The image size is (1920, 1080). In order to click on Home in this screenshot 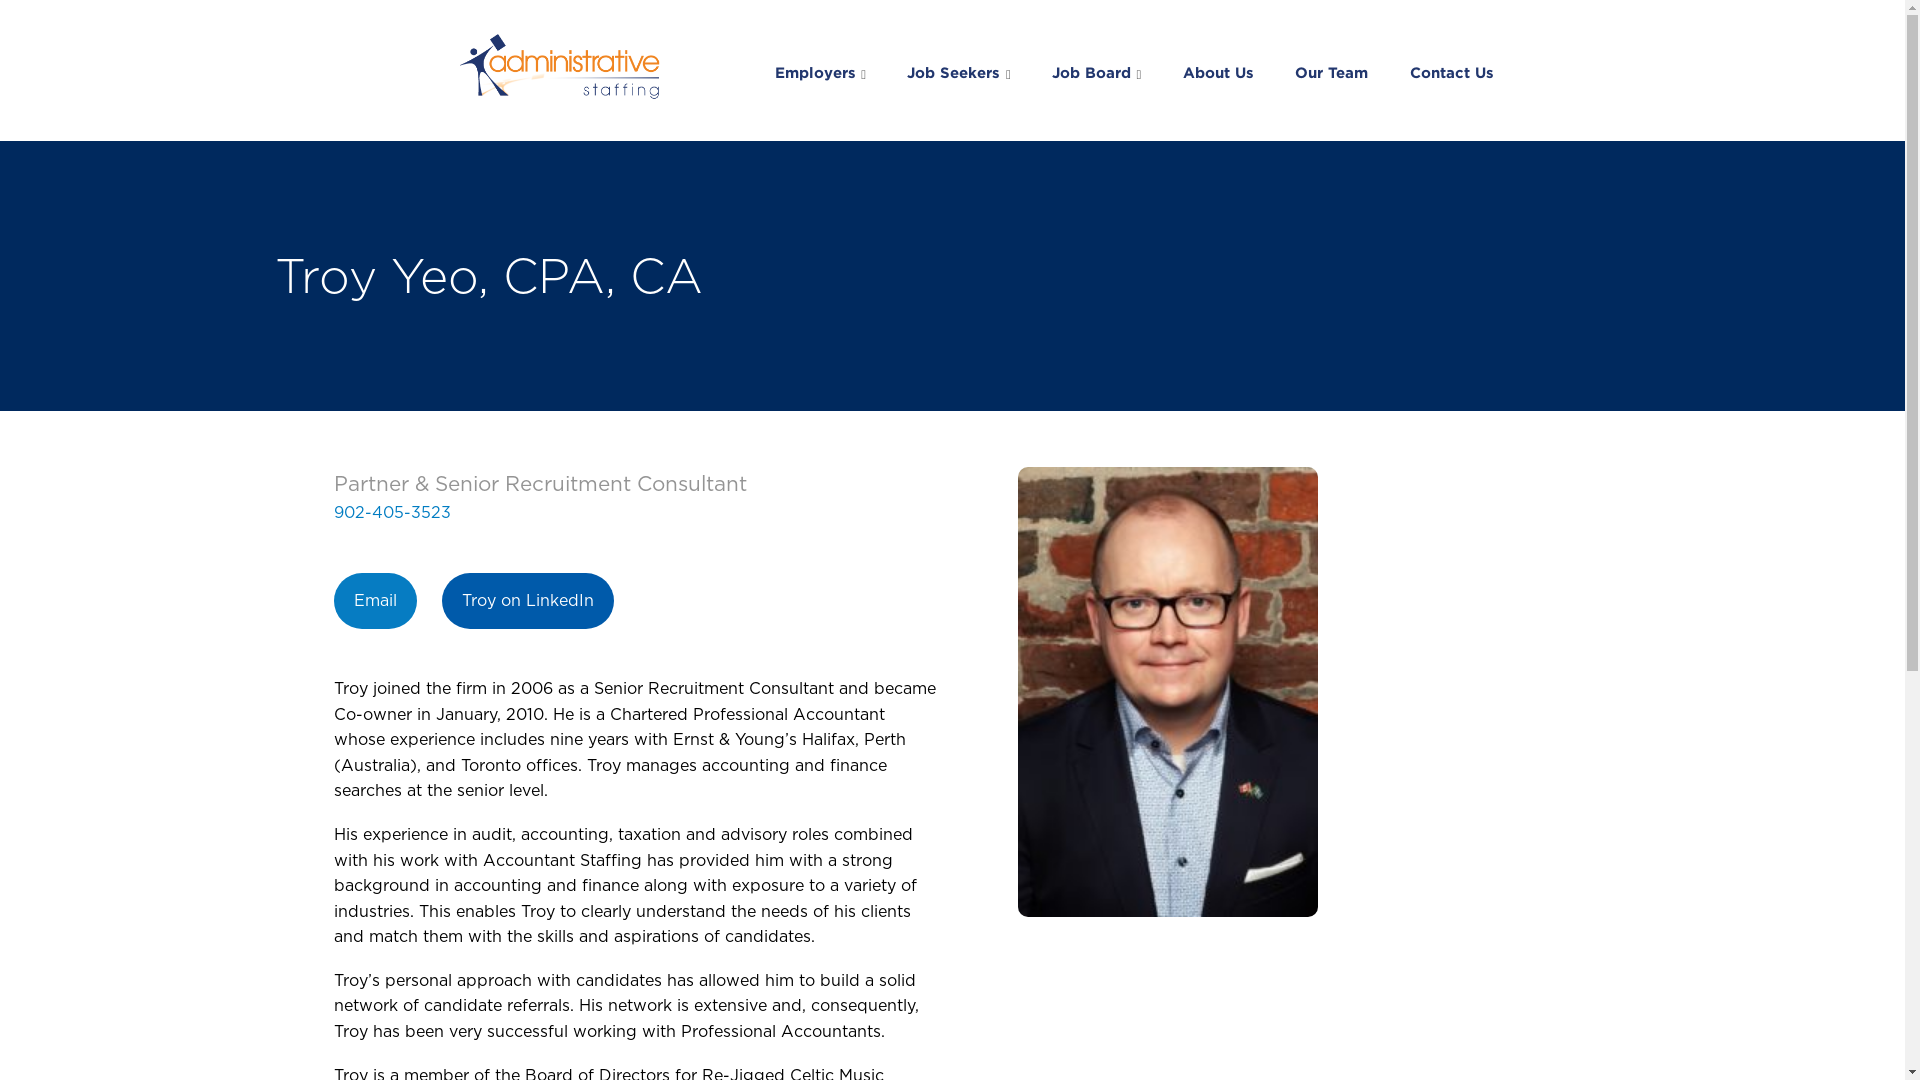, I will do `click(562, 68)`.